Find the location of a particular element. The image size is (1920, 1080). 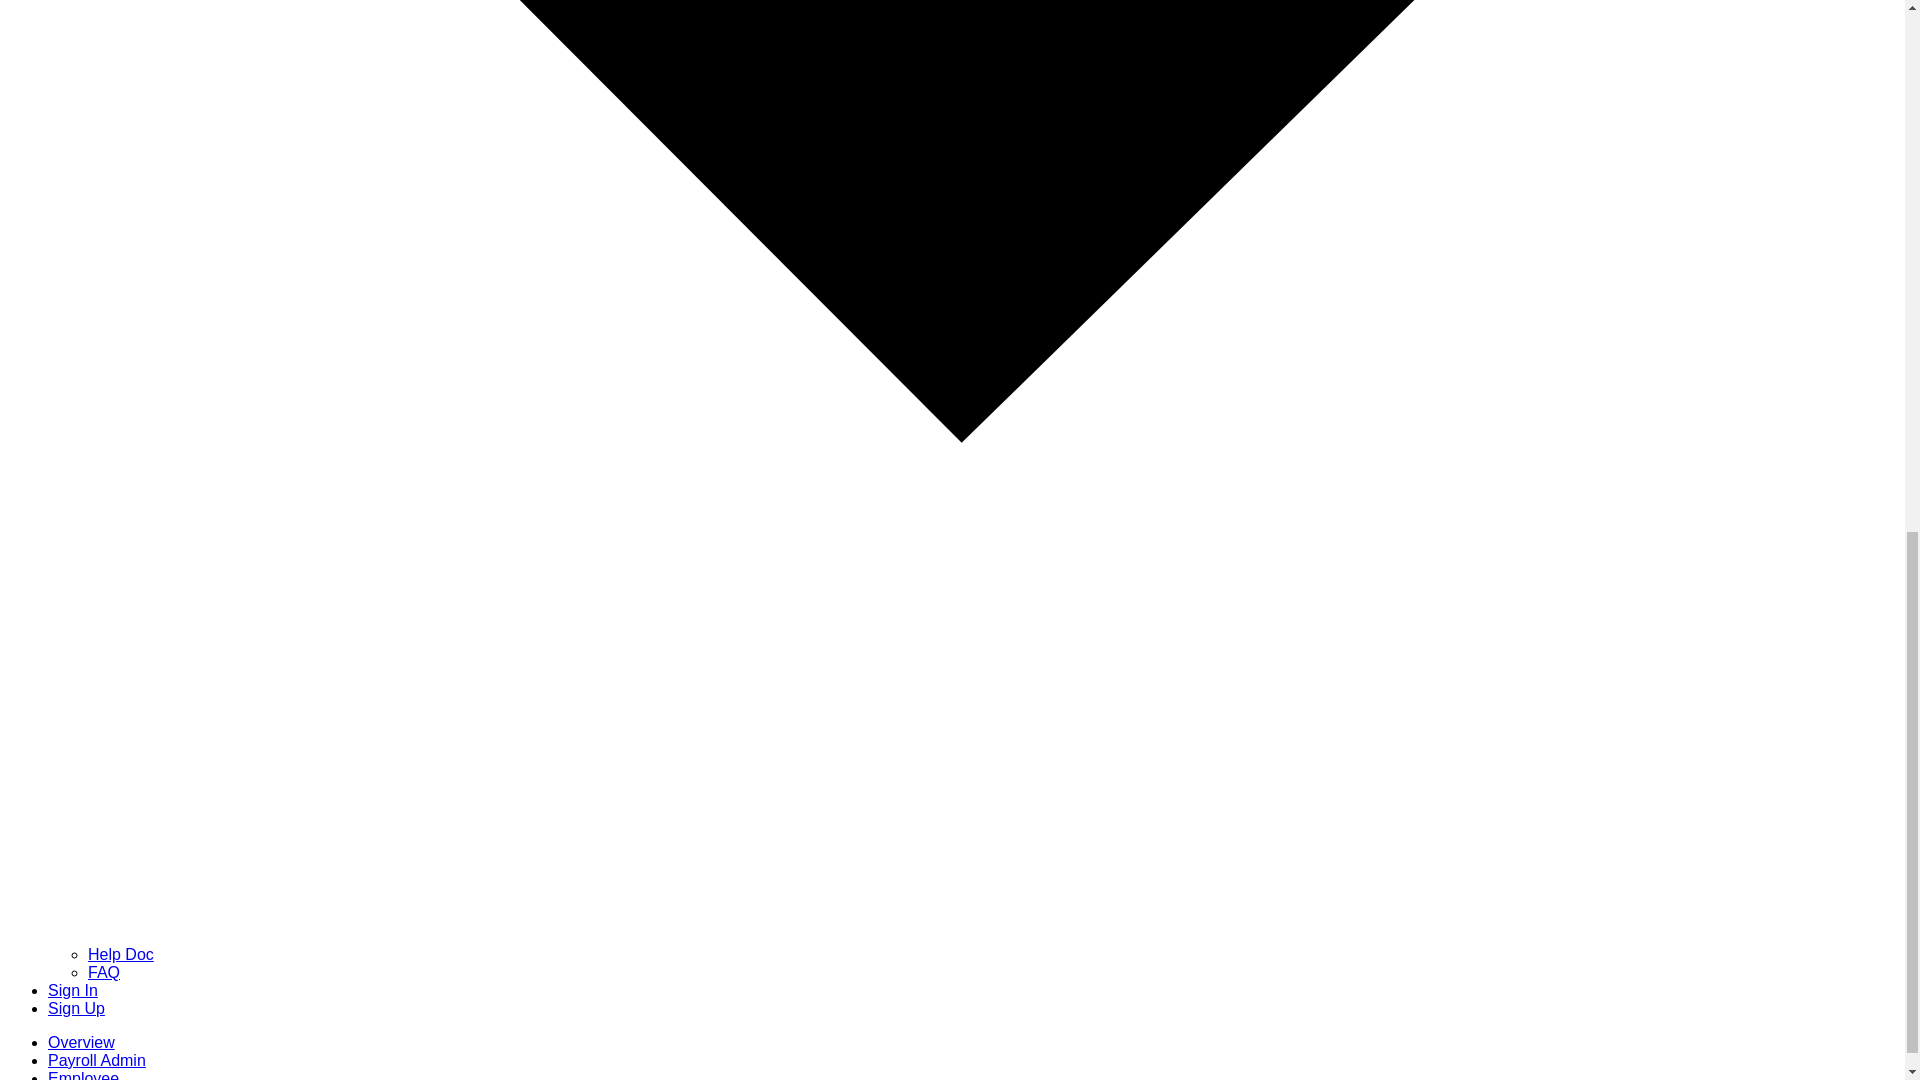

Sign Up is located at coordinates (76, 1008).